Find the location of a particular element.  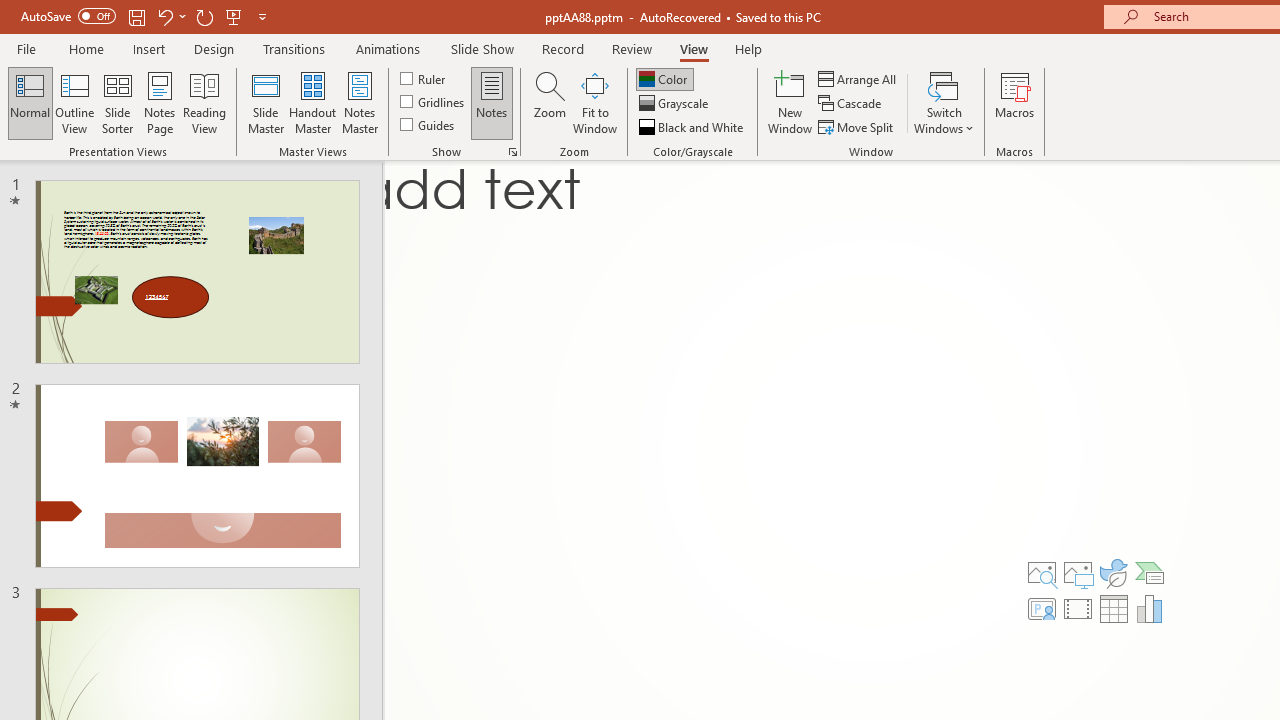

Grid Settings... is located at coordinates (512, 152).